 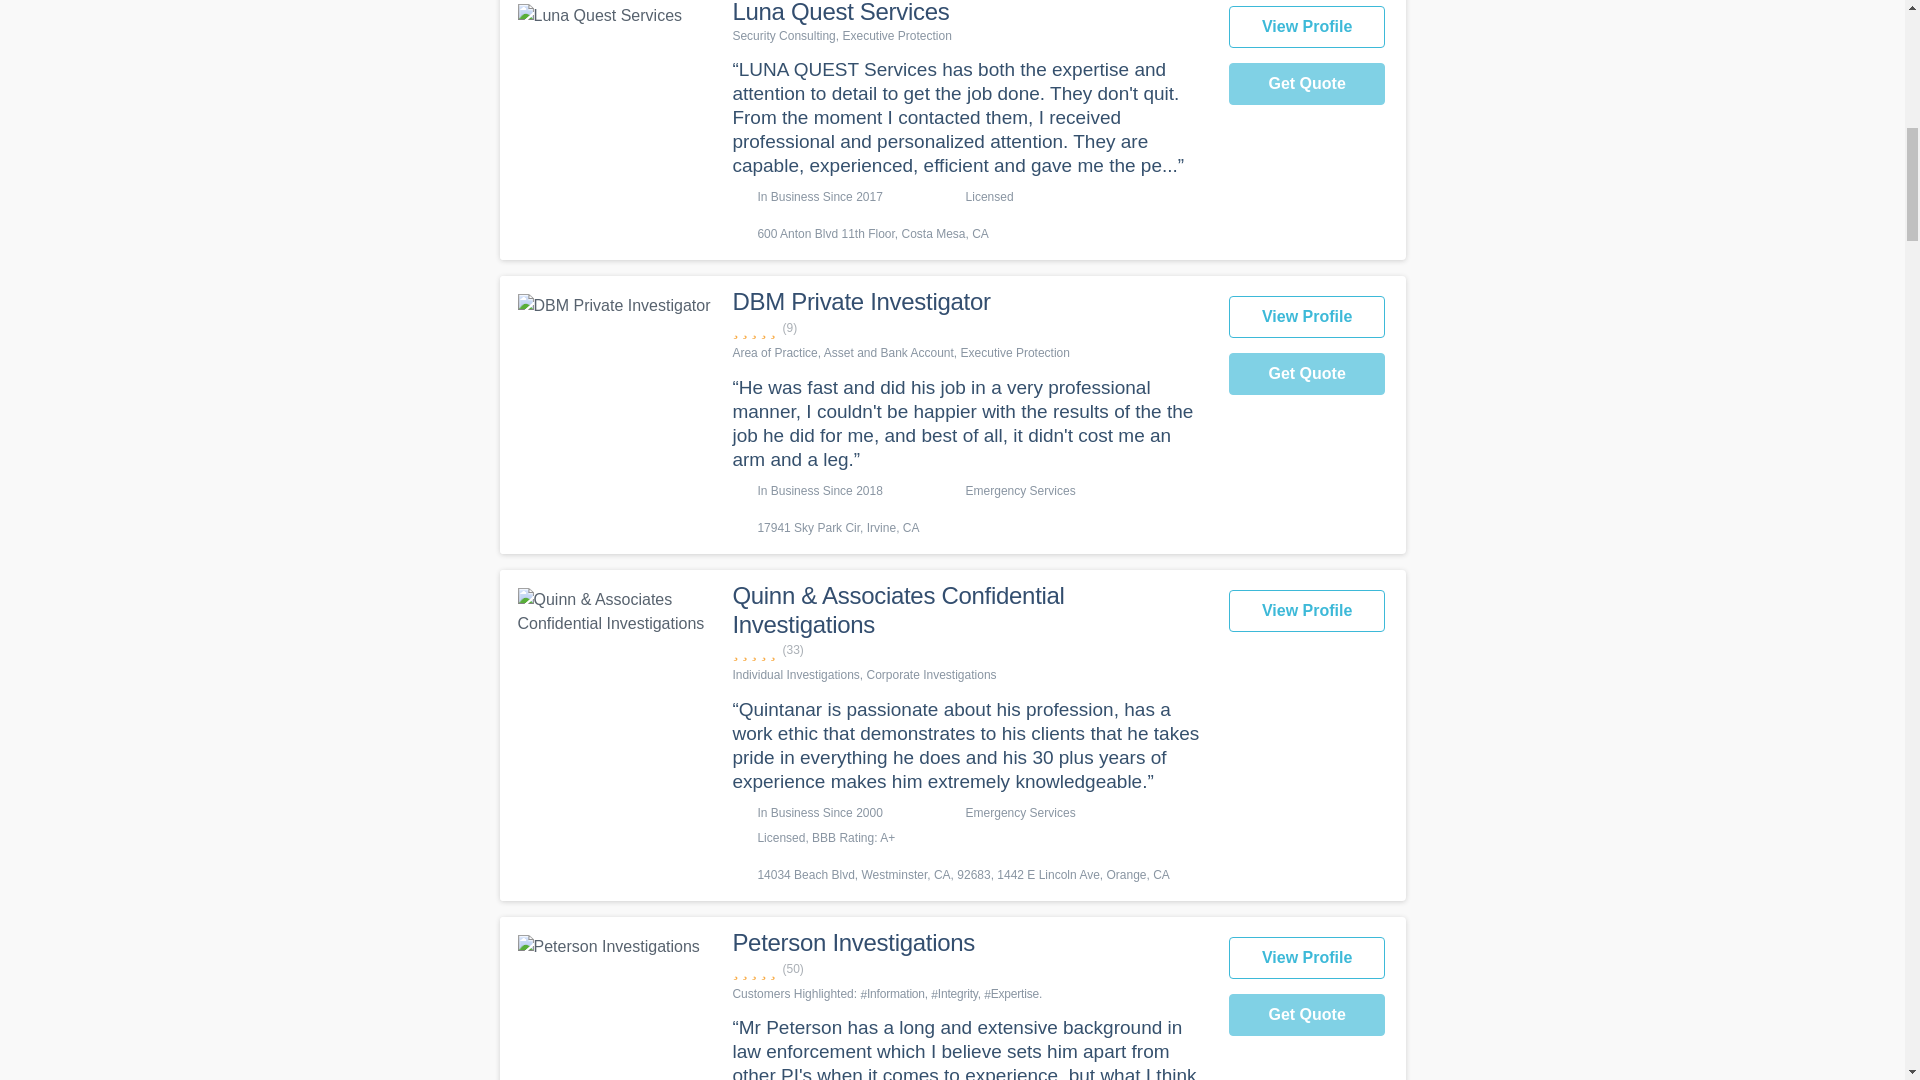 What do you see at coordinates (969, 650) in the screenshot?
I see `4.9` at bounding box center [969, 650].